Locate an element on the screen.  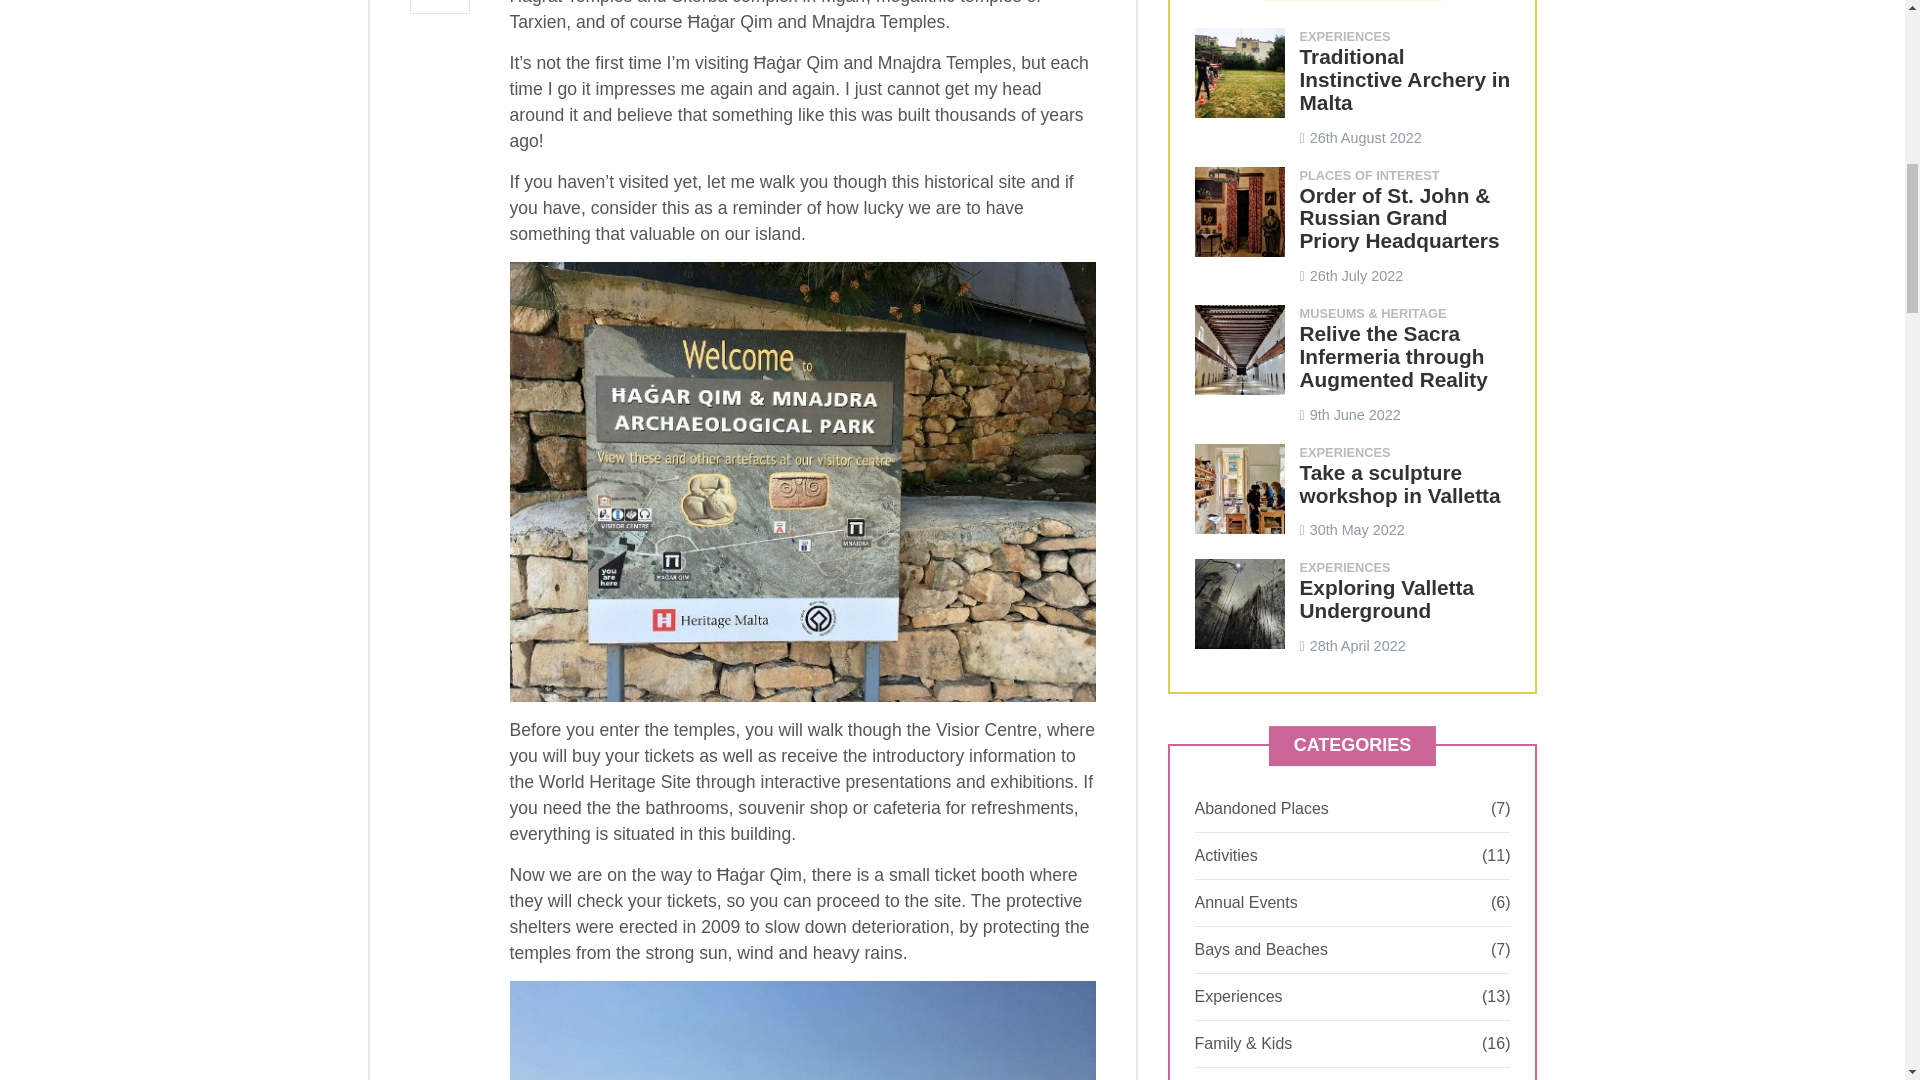
Share pinterest is located at coordinates (439, 7).